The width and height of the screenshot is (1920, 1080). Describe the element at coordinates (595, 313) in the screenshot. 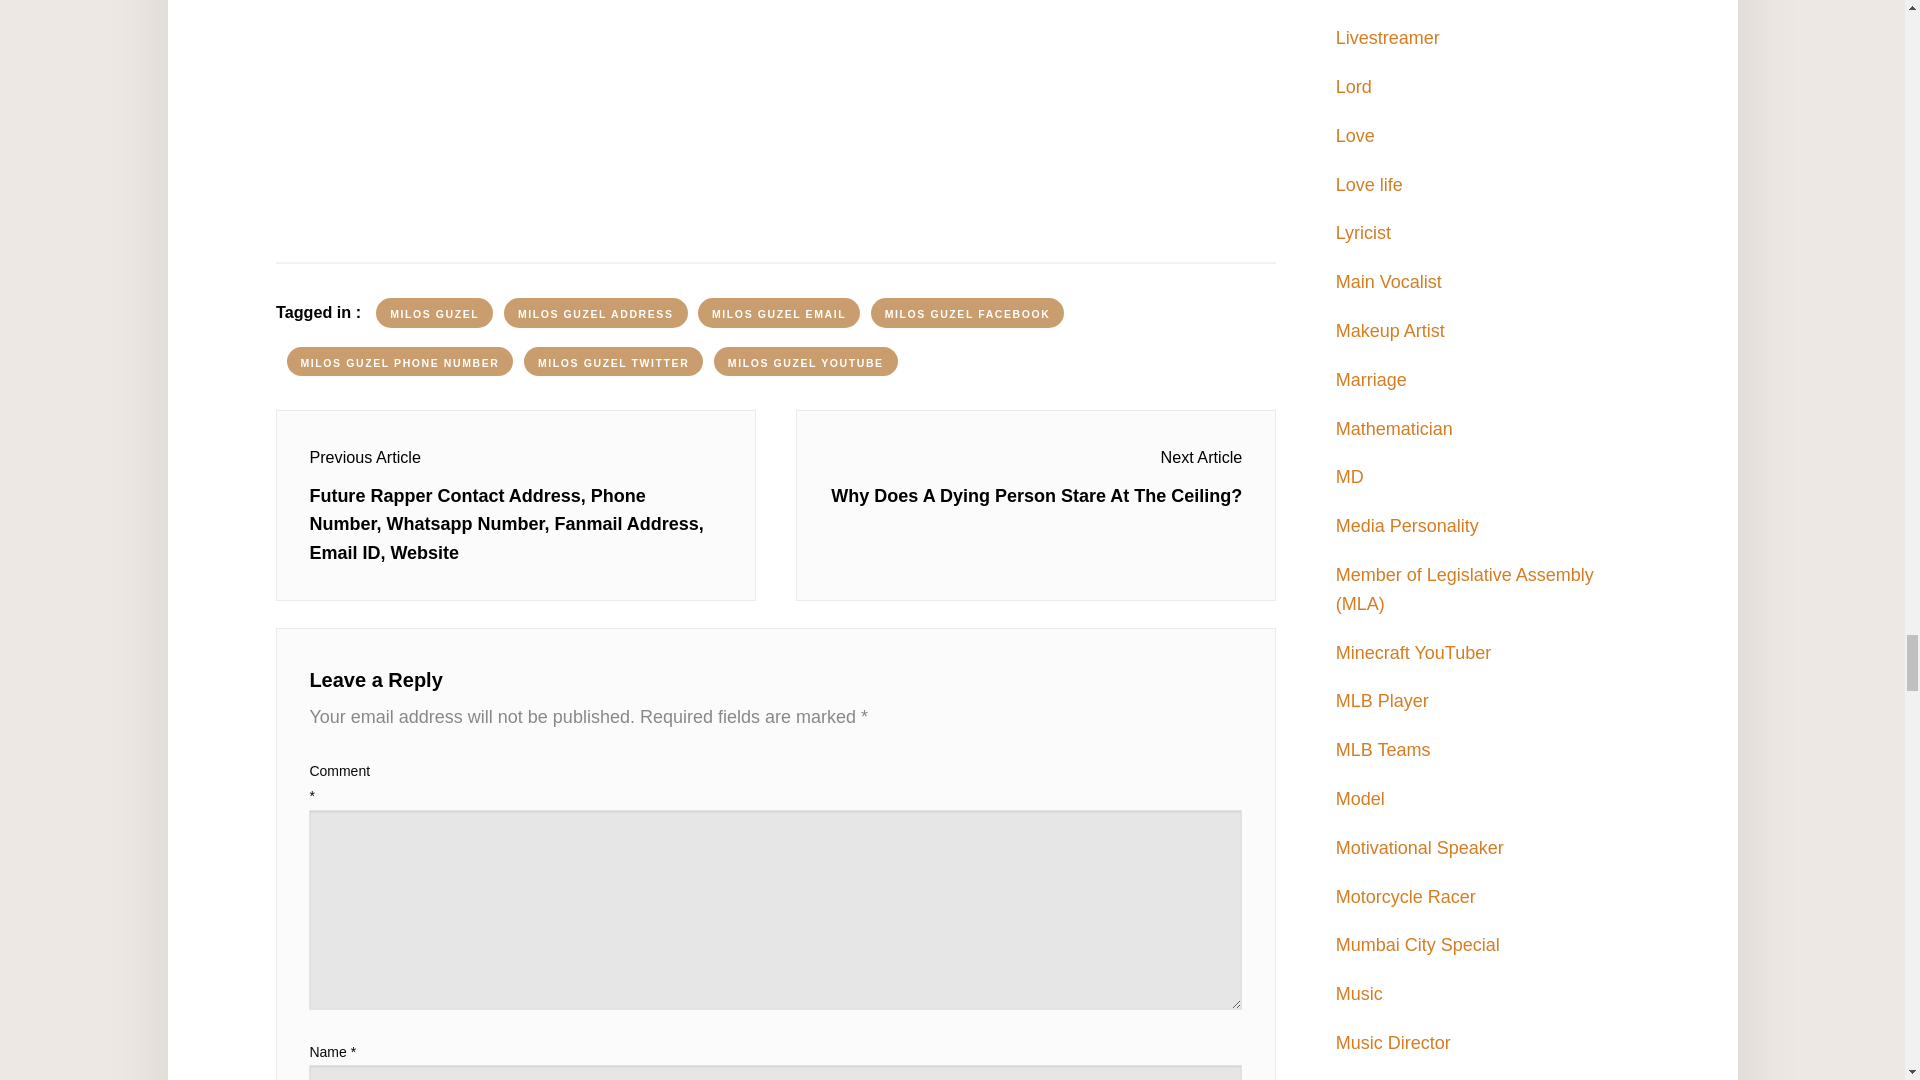

I see `MILOS GUZEL ADDRESS` at that location.